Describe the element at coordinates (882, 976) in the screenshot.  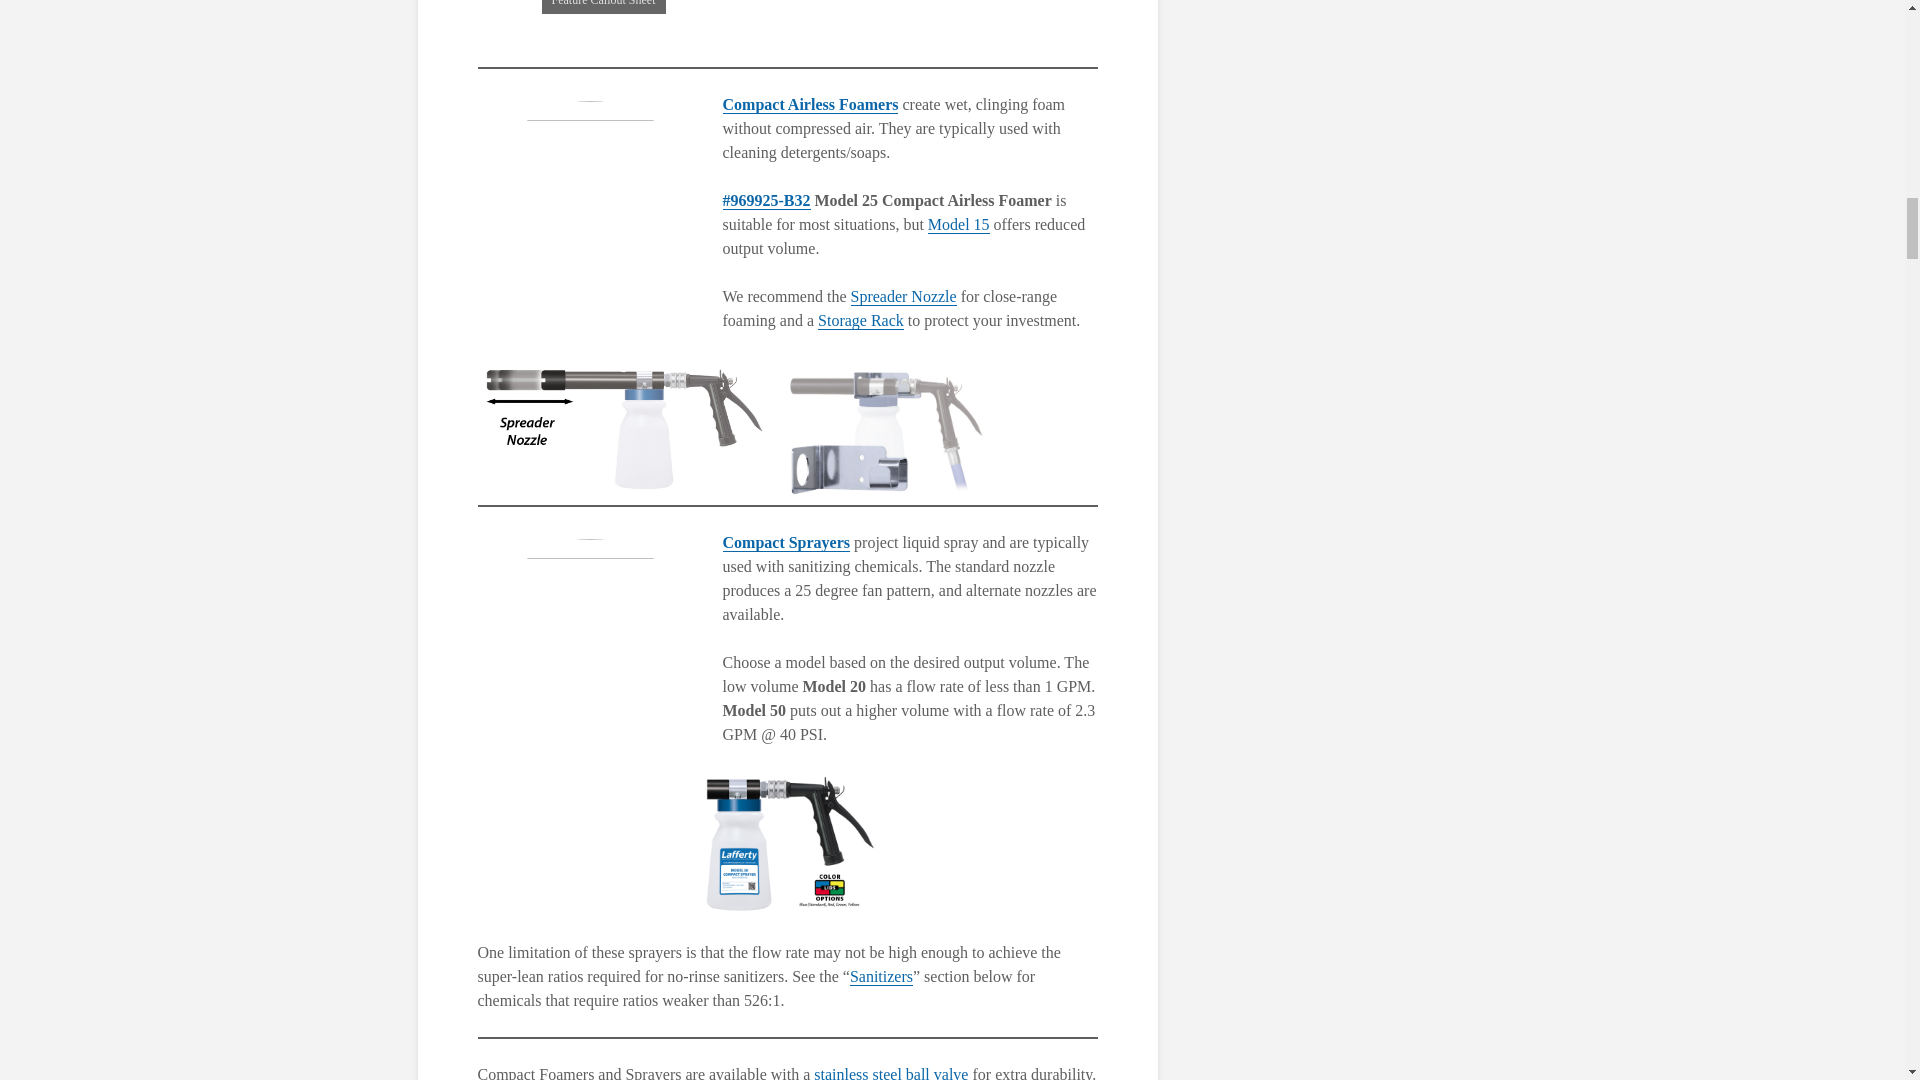
I see `Sanitizers` at that location.